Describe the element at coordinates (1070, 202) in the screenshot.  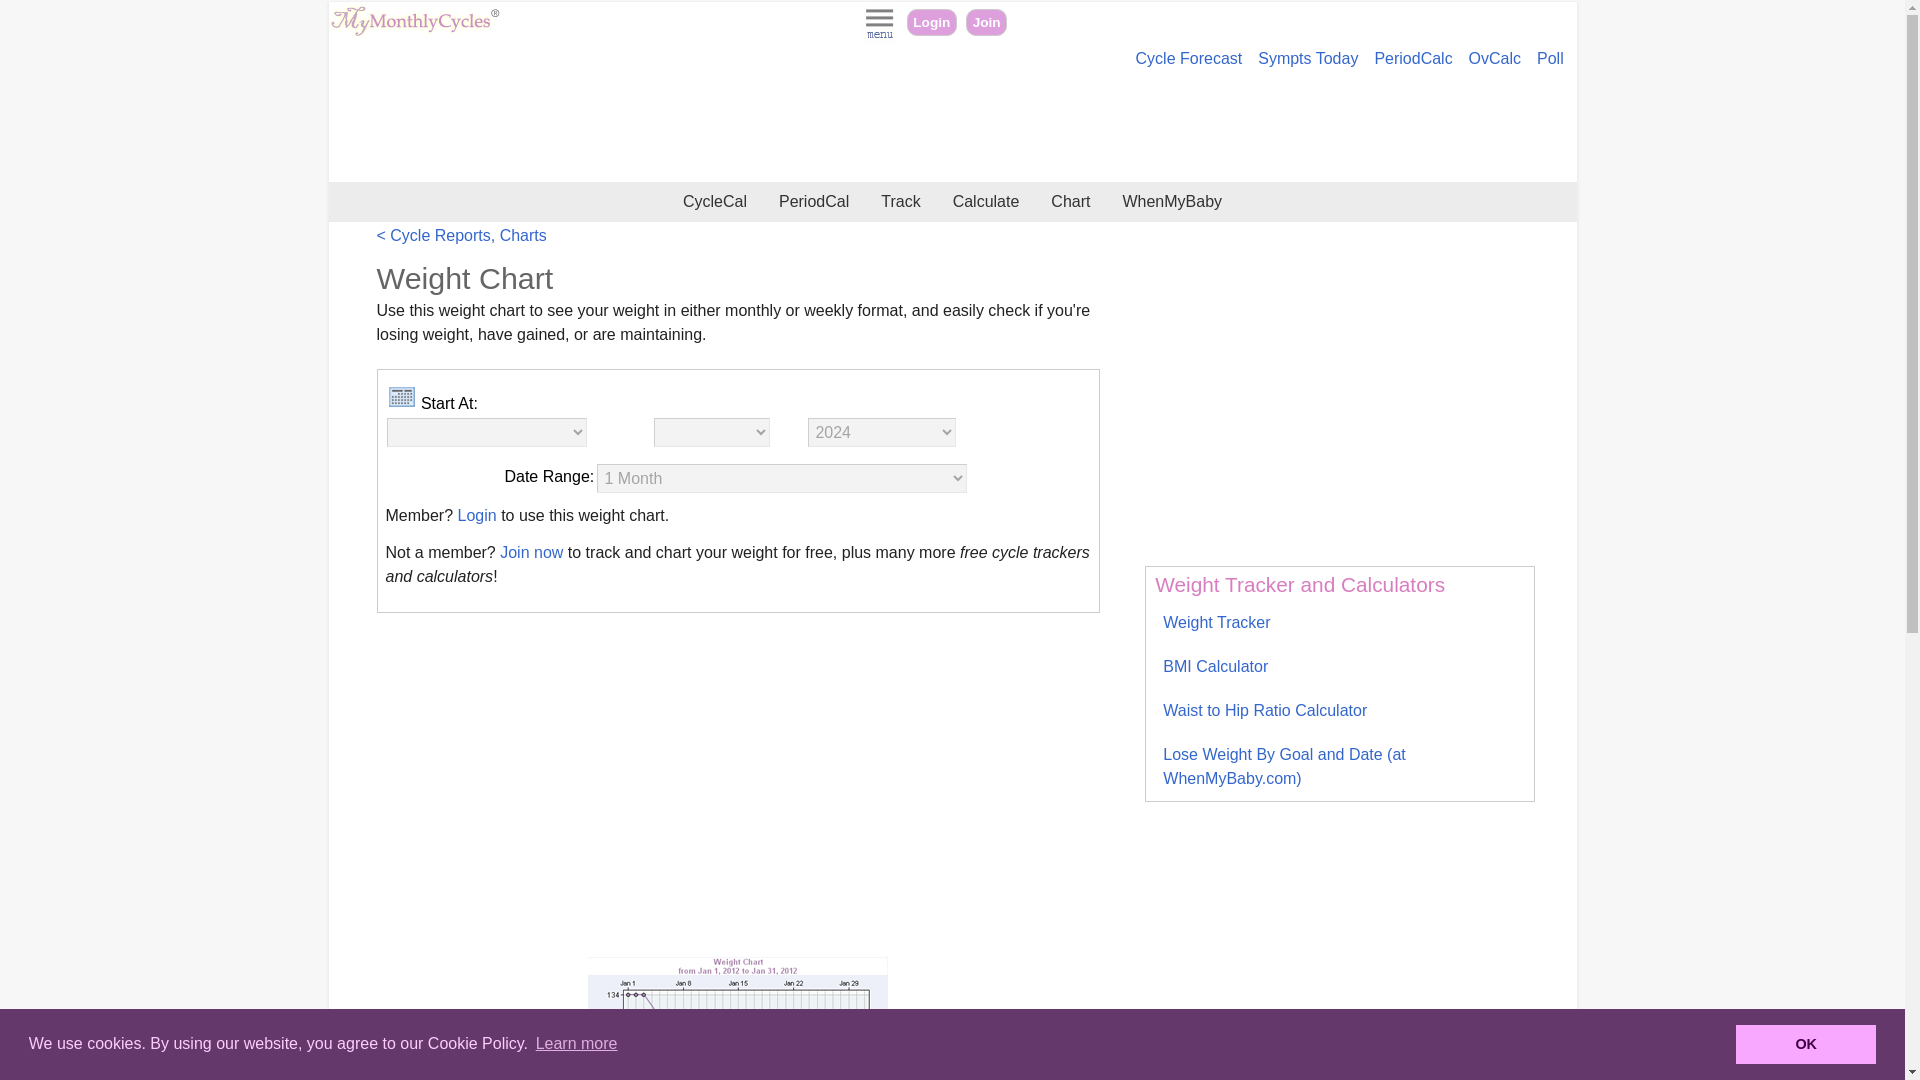
I see `Chart` at that location.